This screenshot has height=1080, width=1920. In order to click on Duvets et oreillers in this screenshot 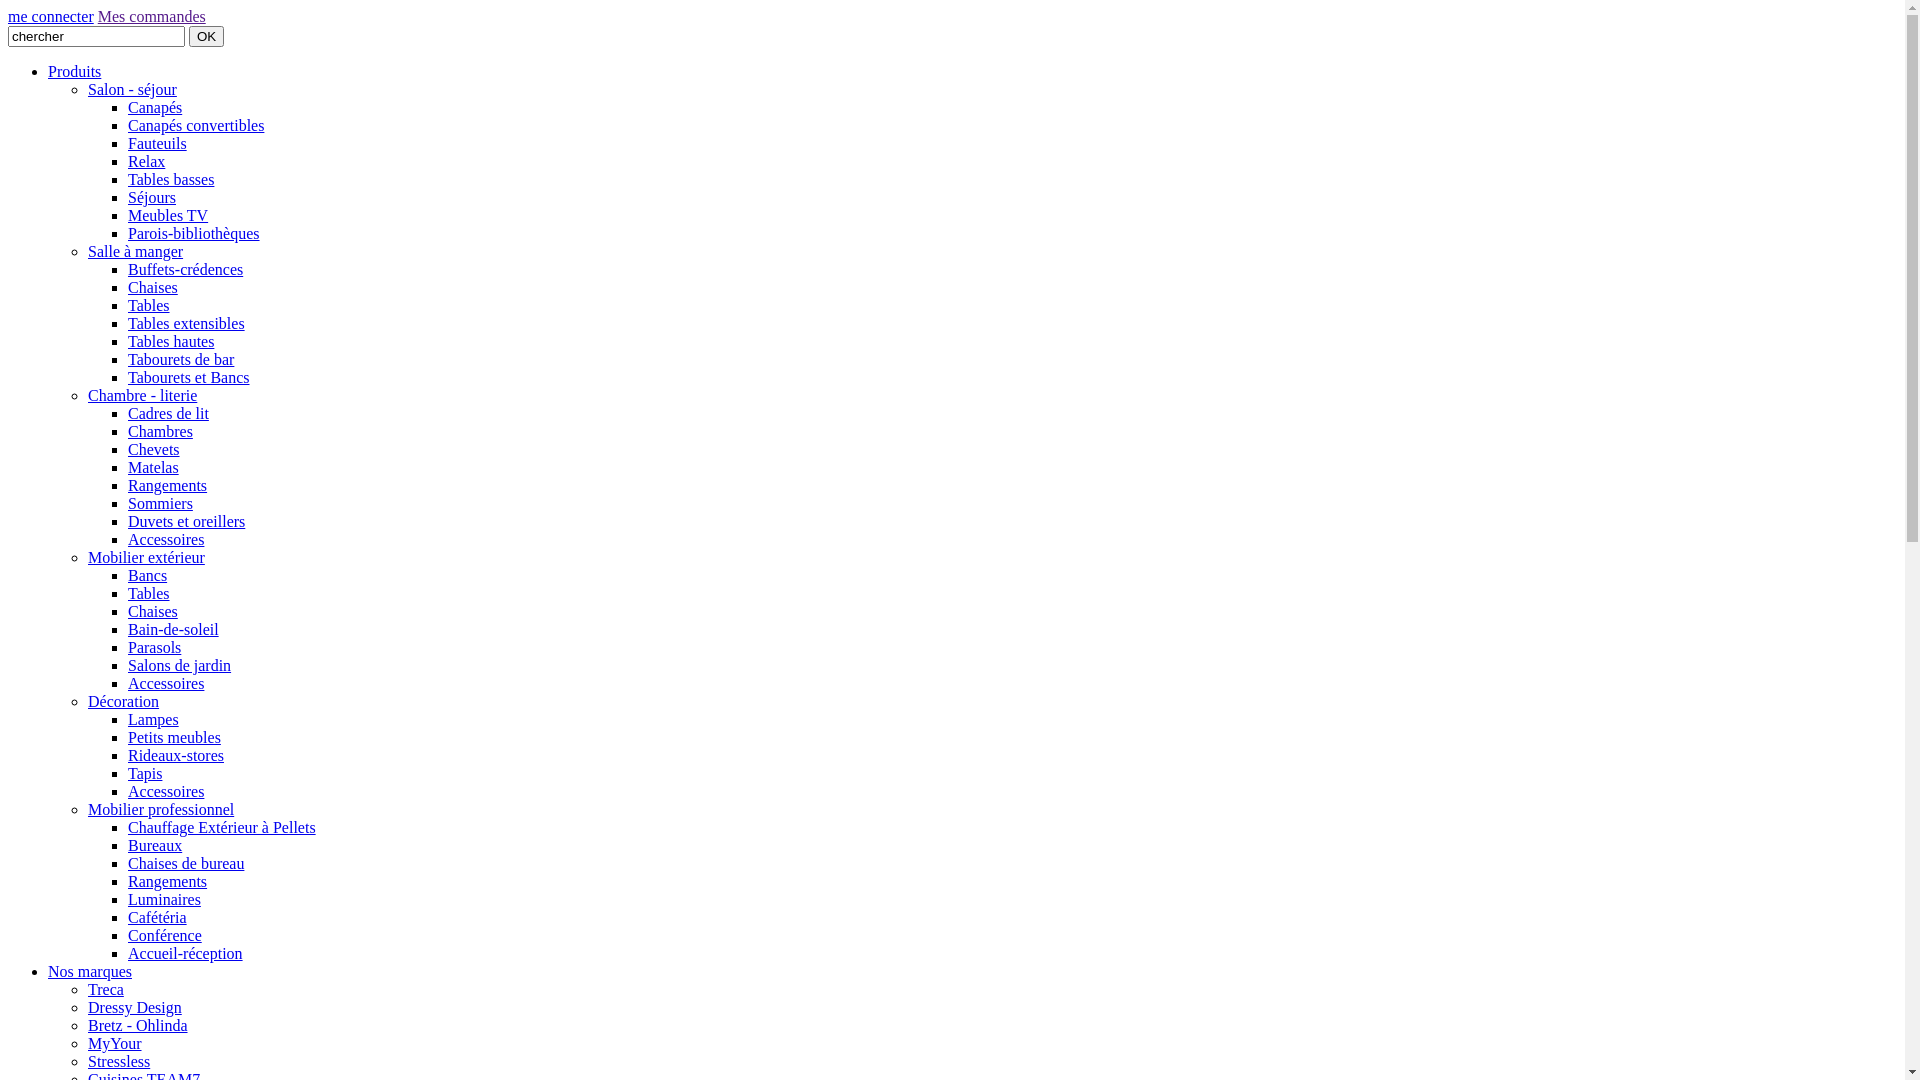, I will do `click(186, 522)`.